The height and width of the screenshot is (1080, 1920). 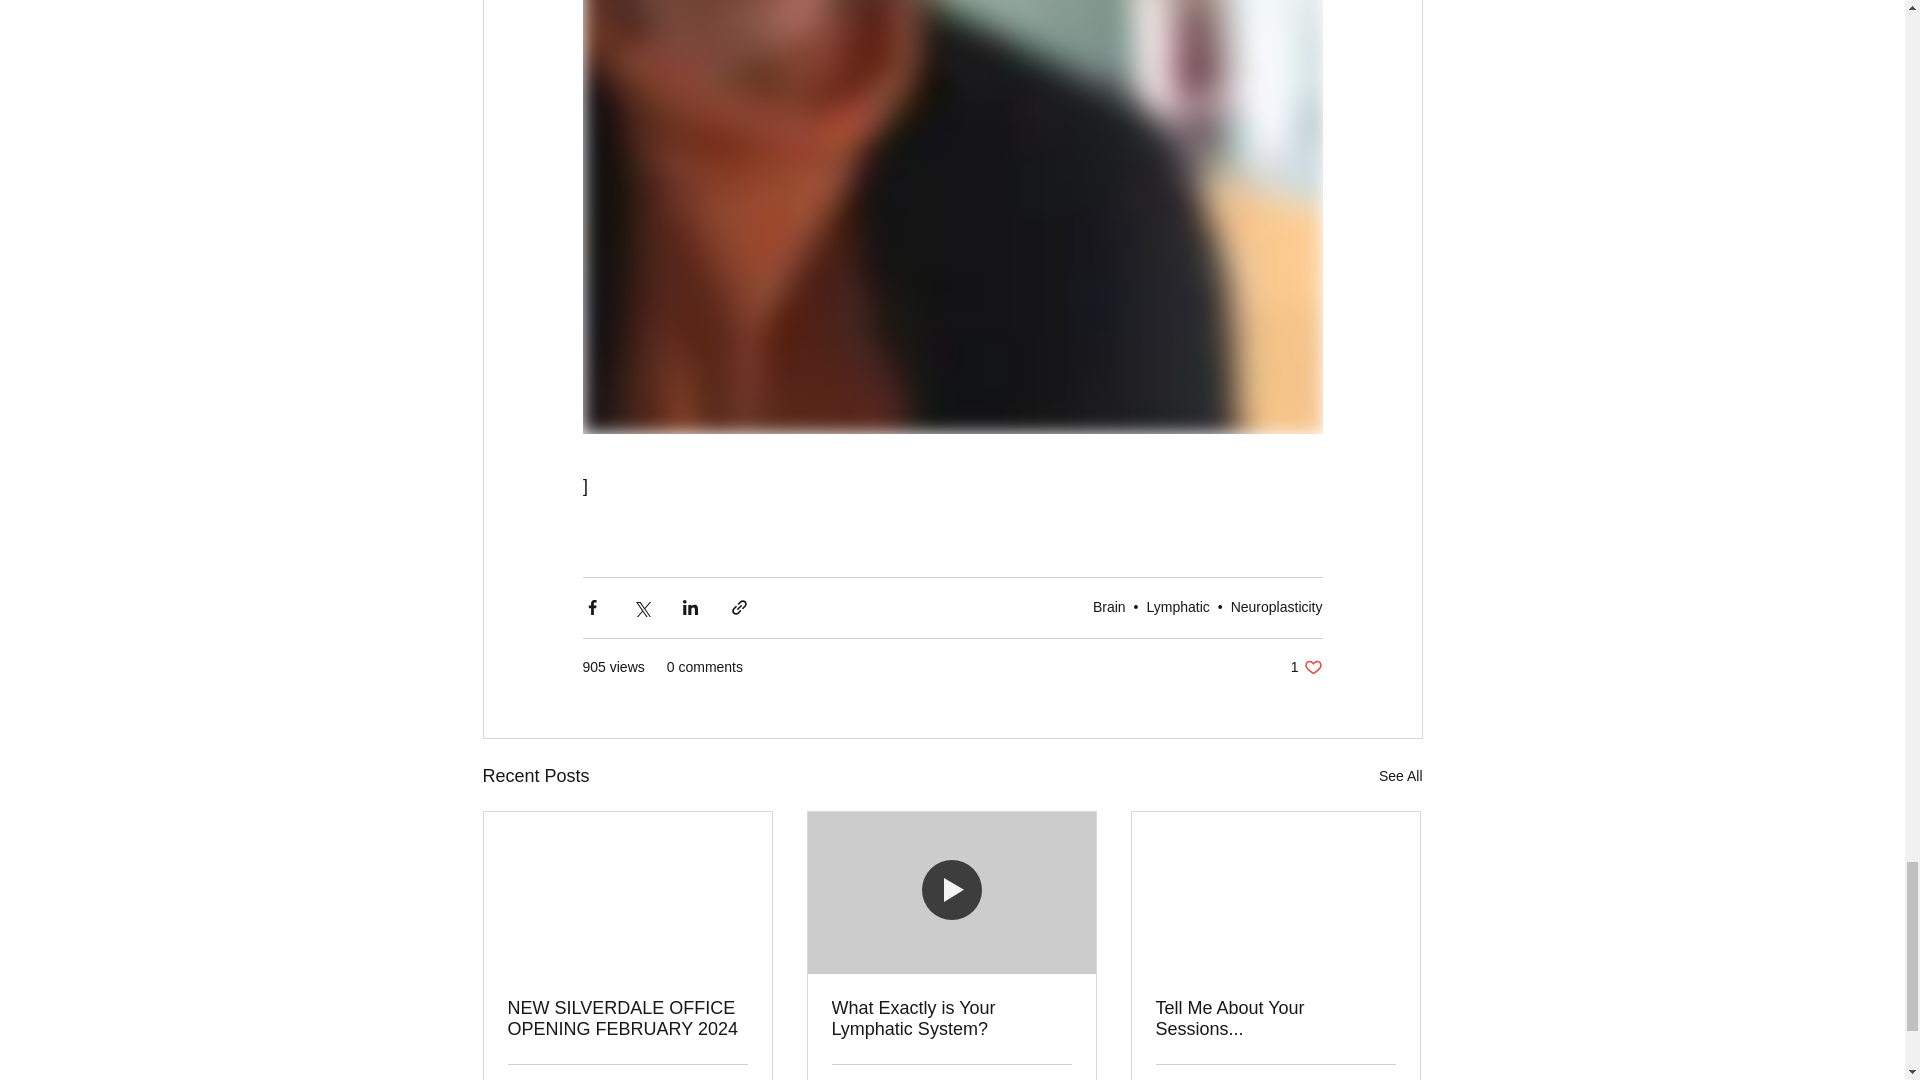 What do you see at coordinates (951, 1018) in the screenshot?
I see `Brain` at bounding box center [951, 1018].